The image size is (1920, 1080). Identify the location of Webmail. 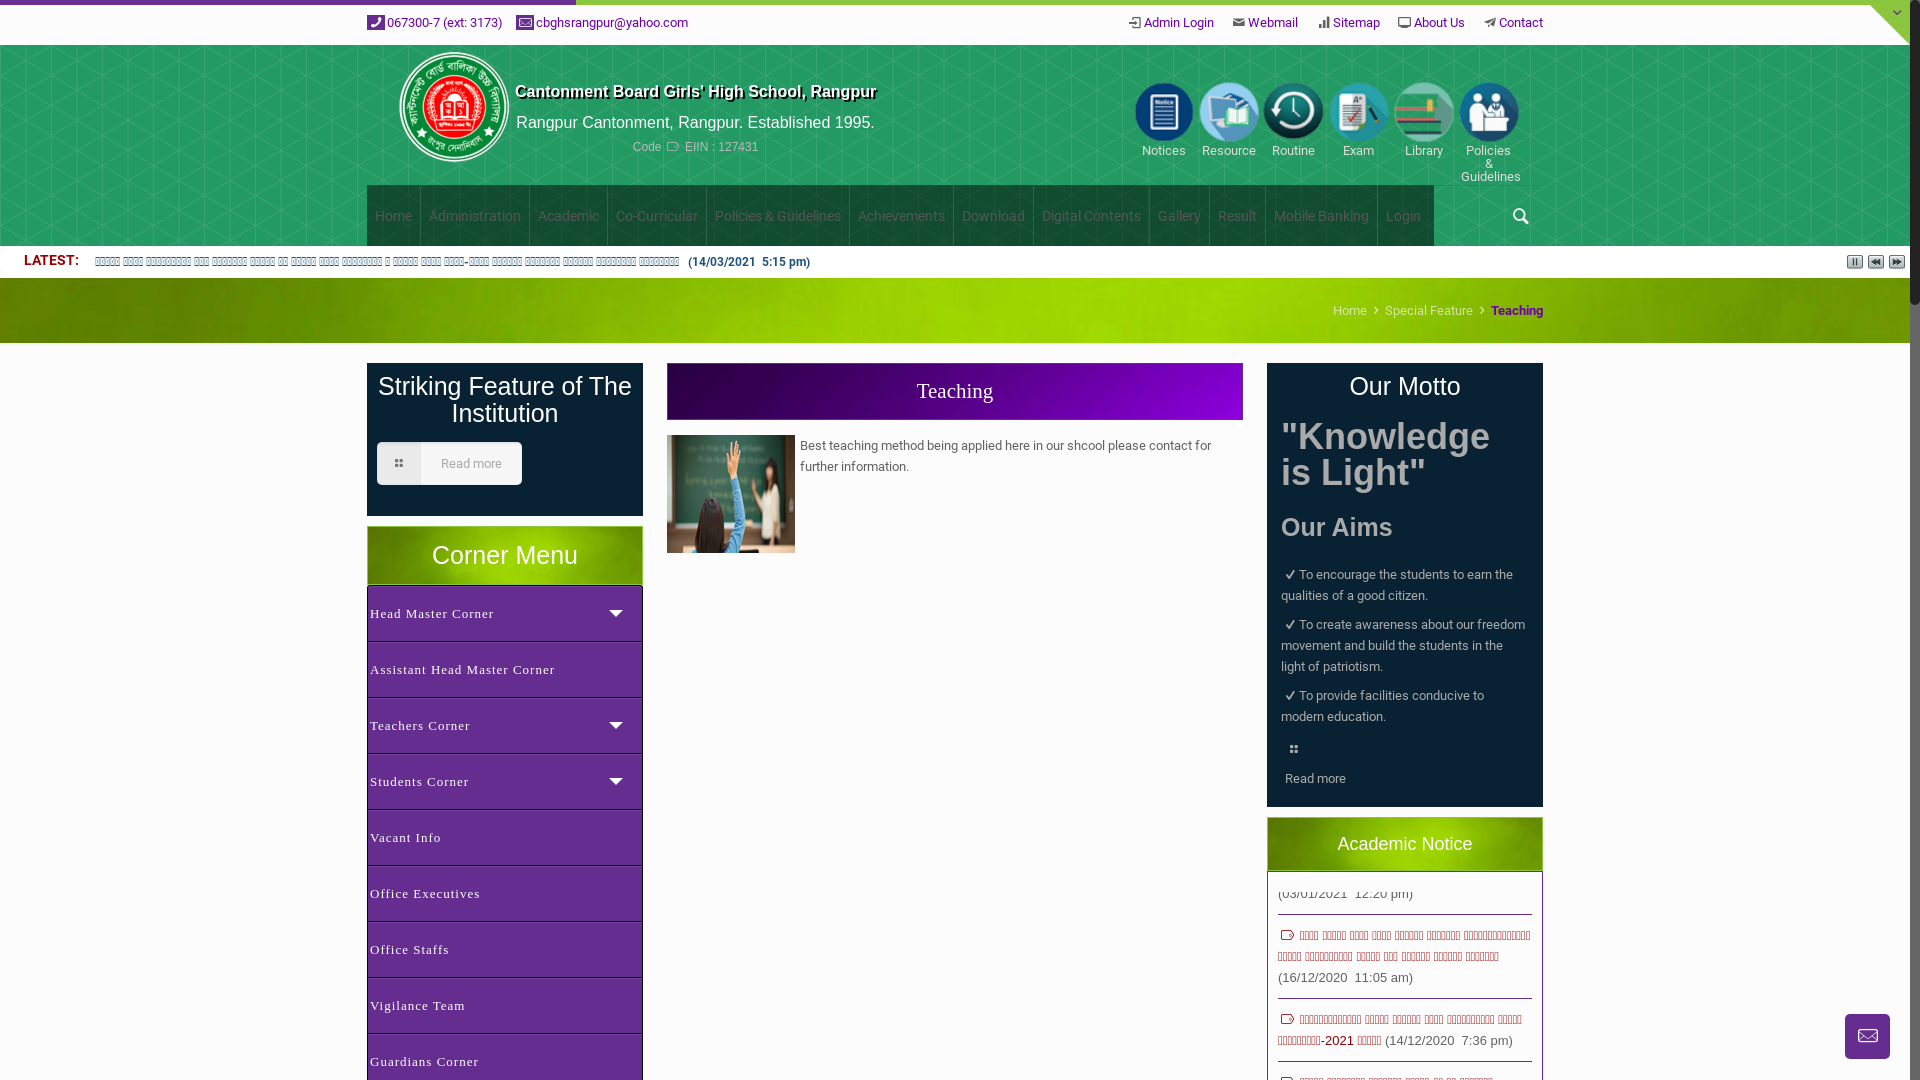
(1273, 22).